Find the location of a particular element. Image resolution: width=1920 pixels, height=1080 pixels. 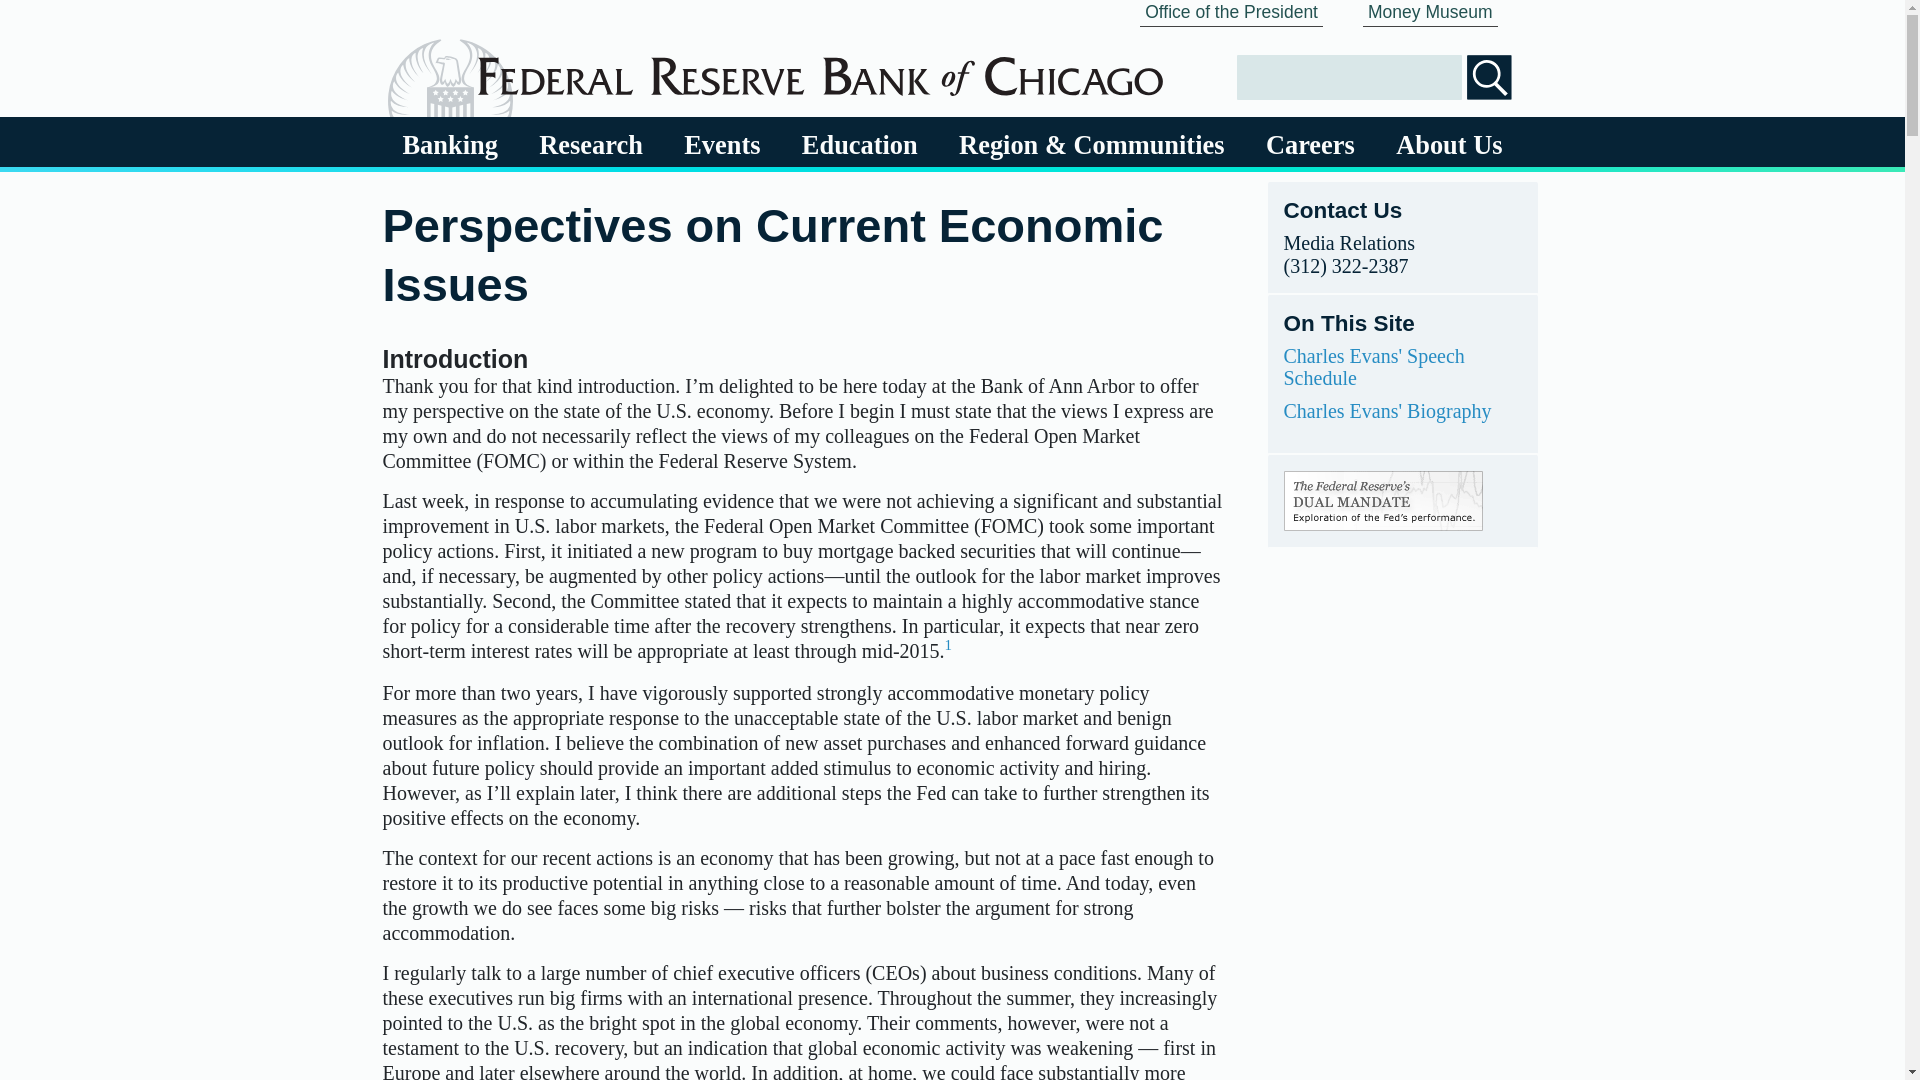

Money Museum is located at coordinates (1430, 14).